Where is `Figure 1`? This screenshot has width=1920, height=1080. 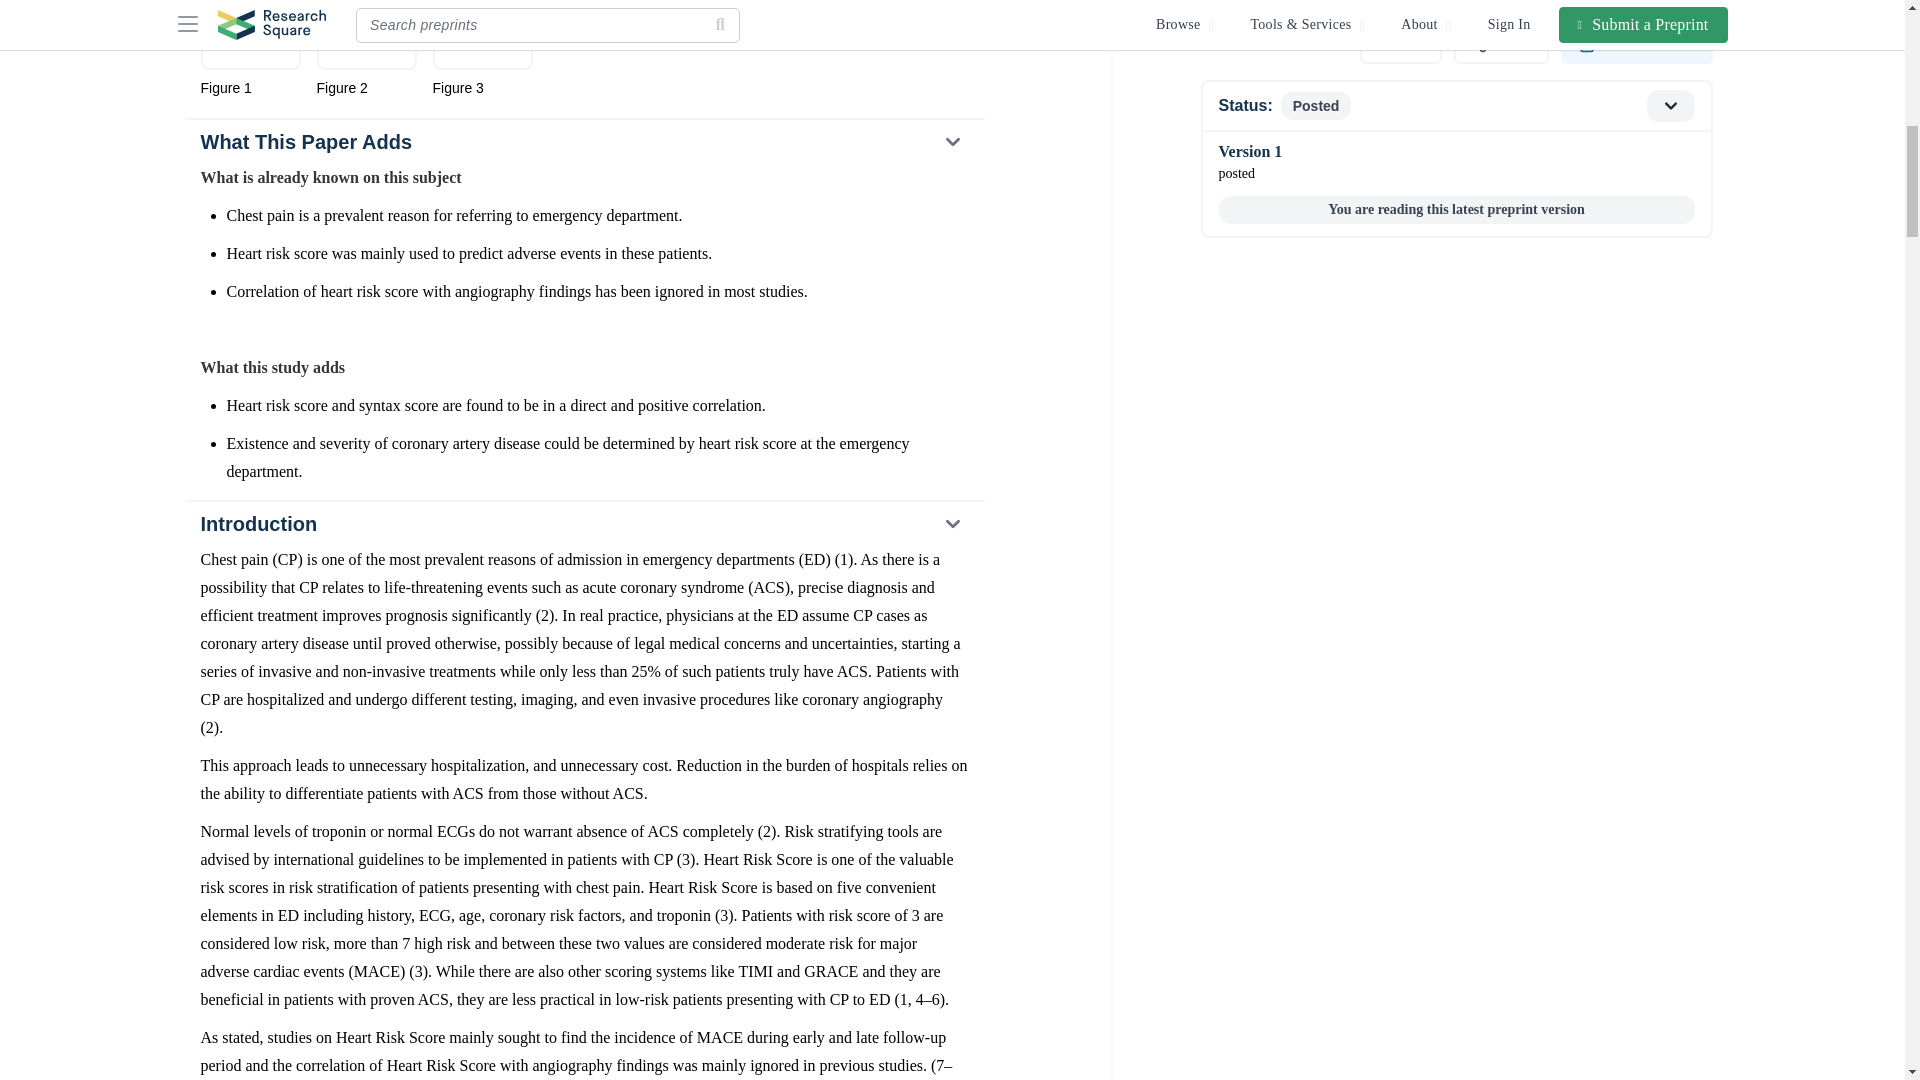 Figure 1 is located at coordinates (249, 49).